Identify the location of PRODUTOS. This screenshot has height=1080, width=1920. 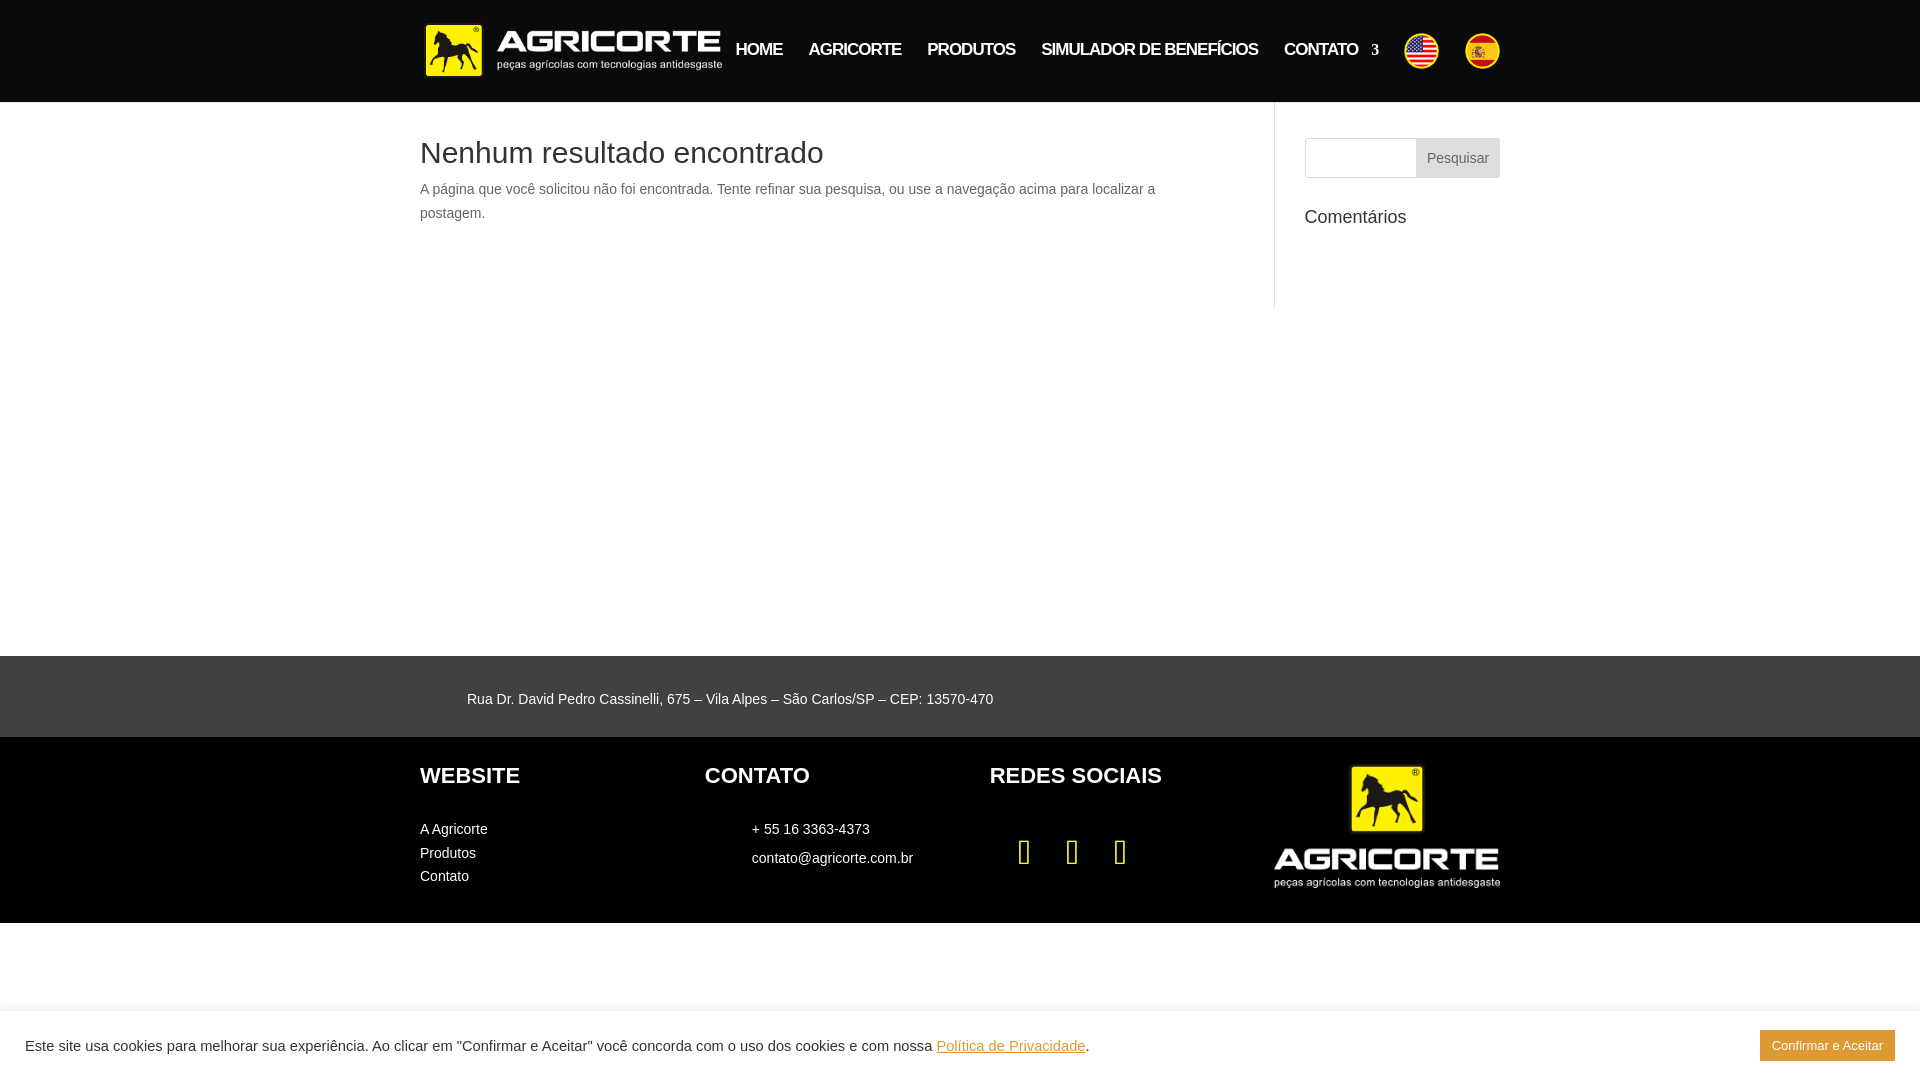
(971, 66).